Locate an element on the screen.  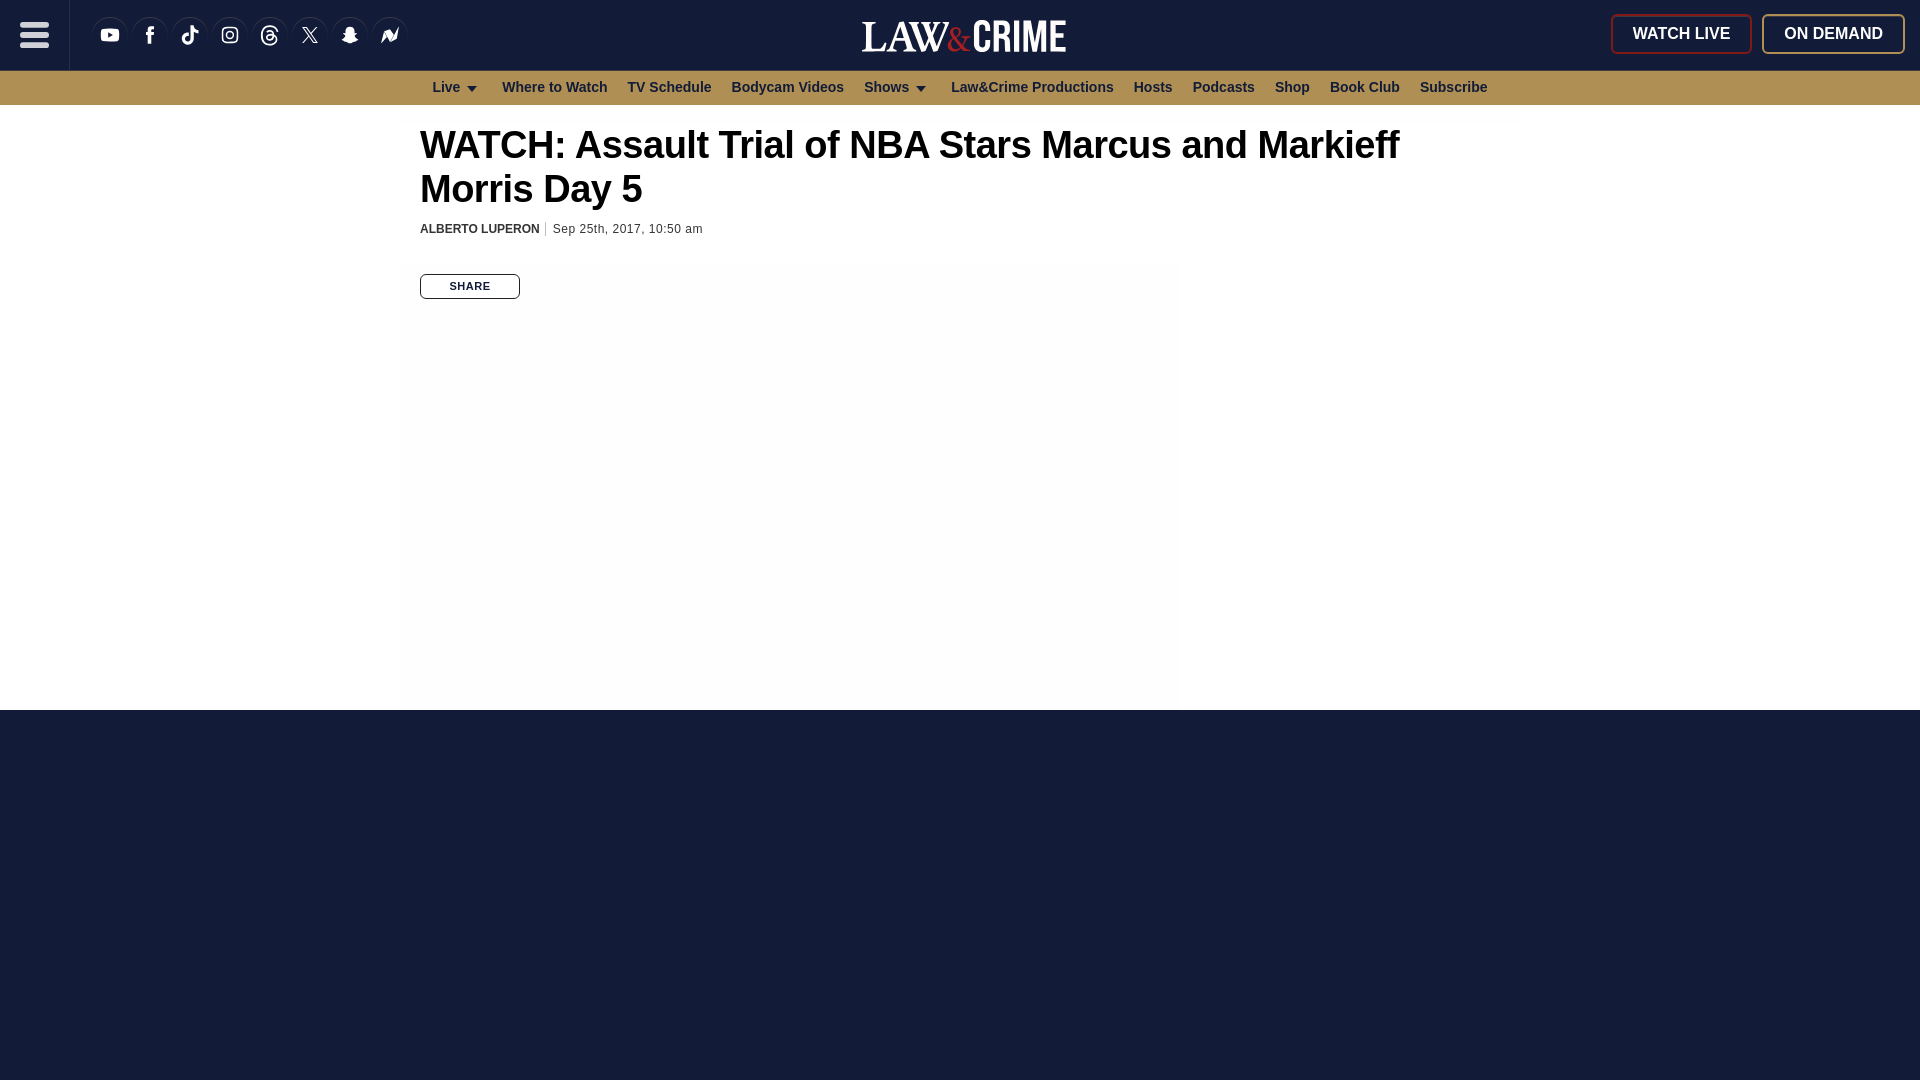
Snapchat is located at coordinates (350, 47).